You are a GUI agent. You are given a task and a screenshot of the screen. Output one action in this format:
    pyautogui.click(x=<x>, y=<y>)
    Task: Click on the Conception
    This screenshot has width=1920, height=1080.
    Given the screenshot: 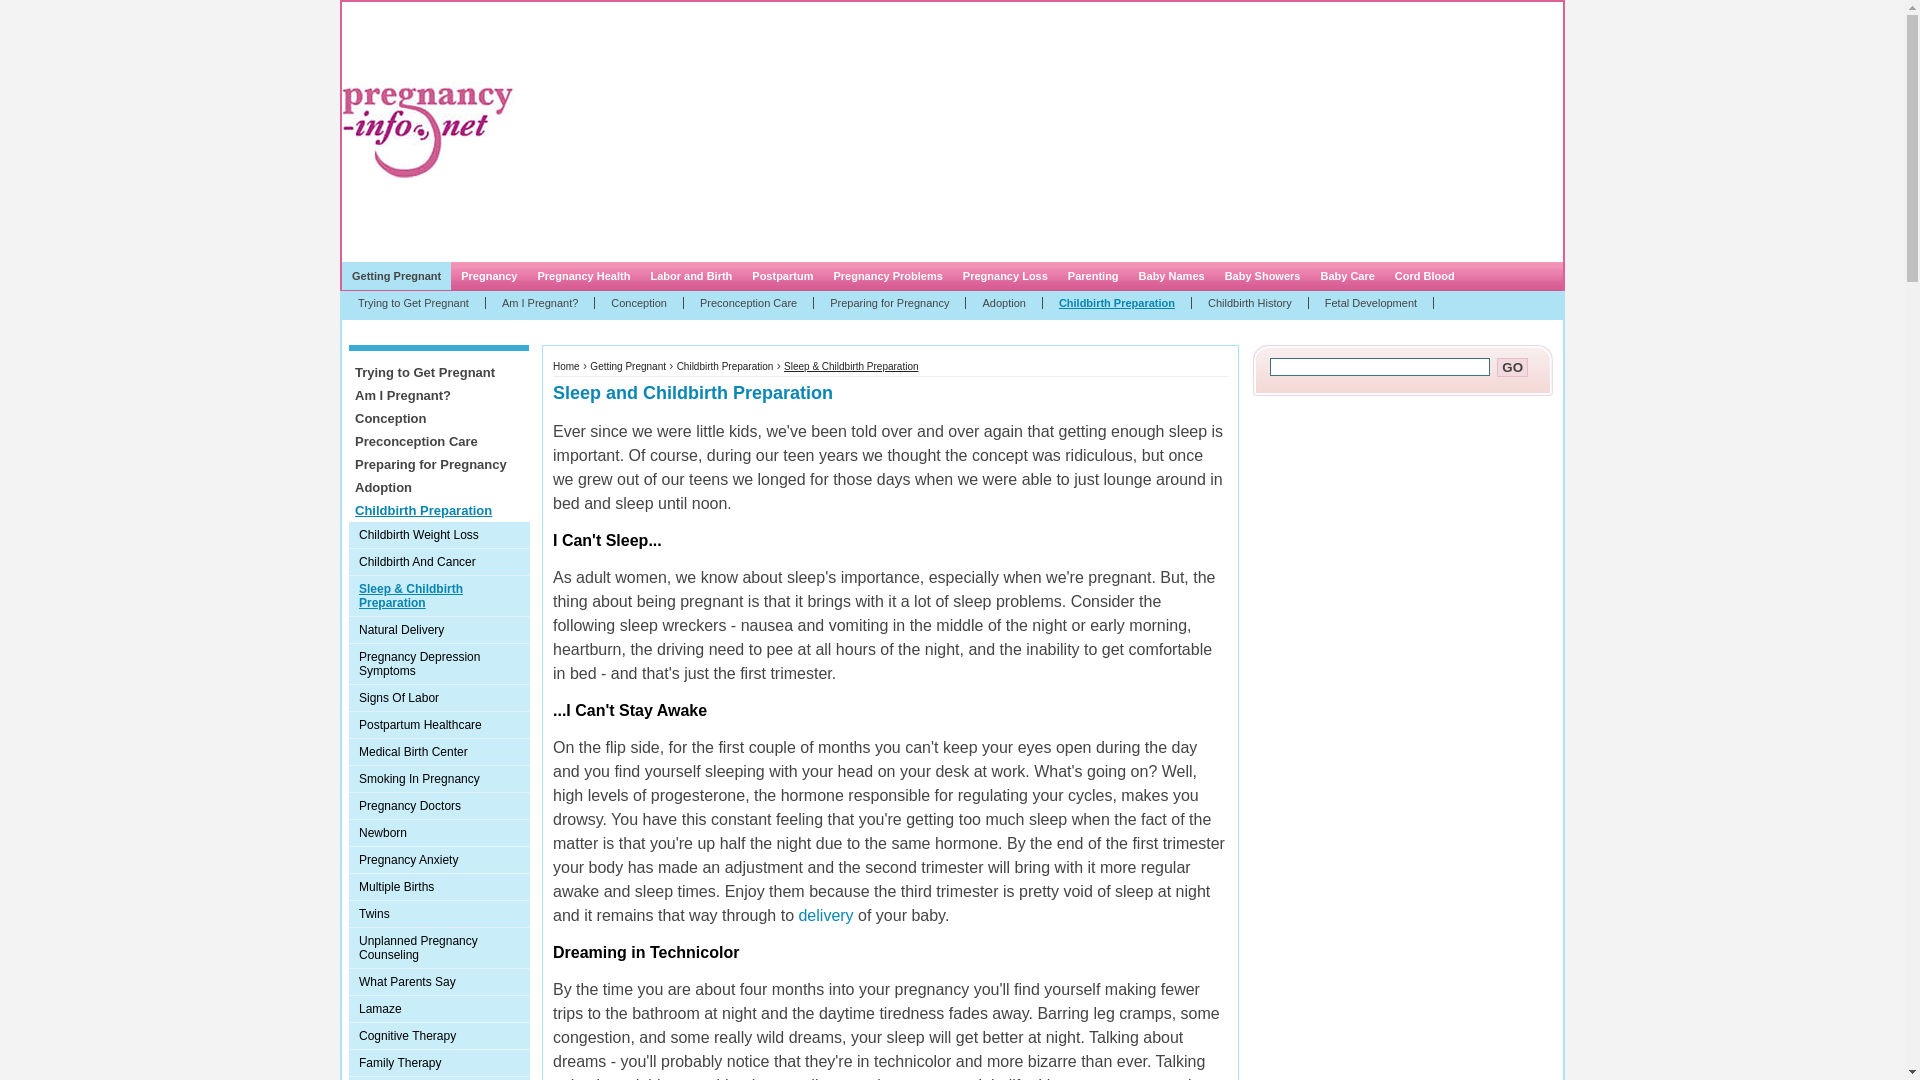 What is the action you would take?
    pyautogui.click(x=438, y=418)
    